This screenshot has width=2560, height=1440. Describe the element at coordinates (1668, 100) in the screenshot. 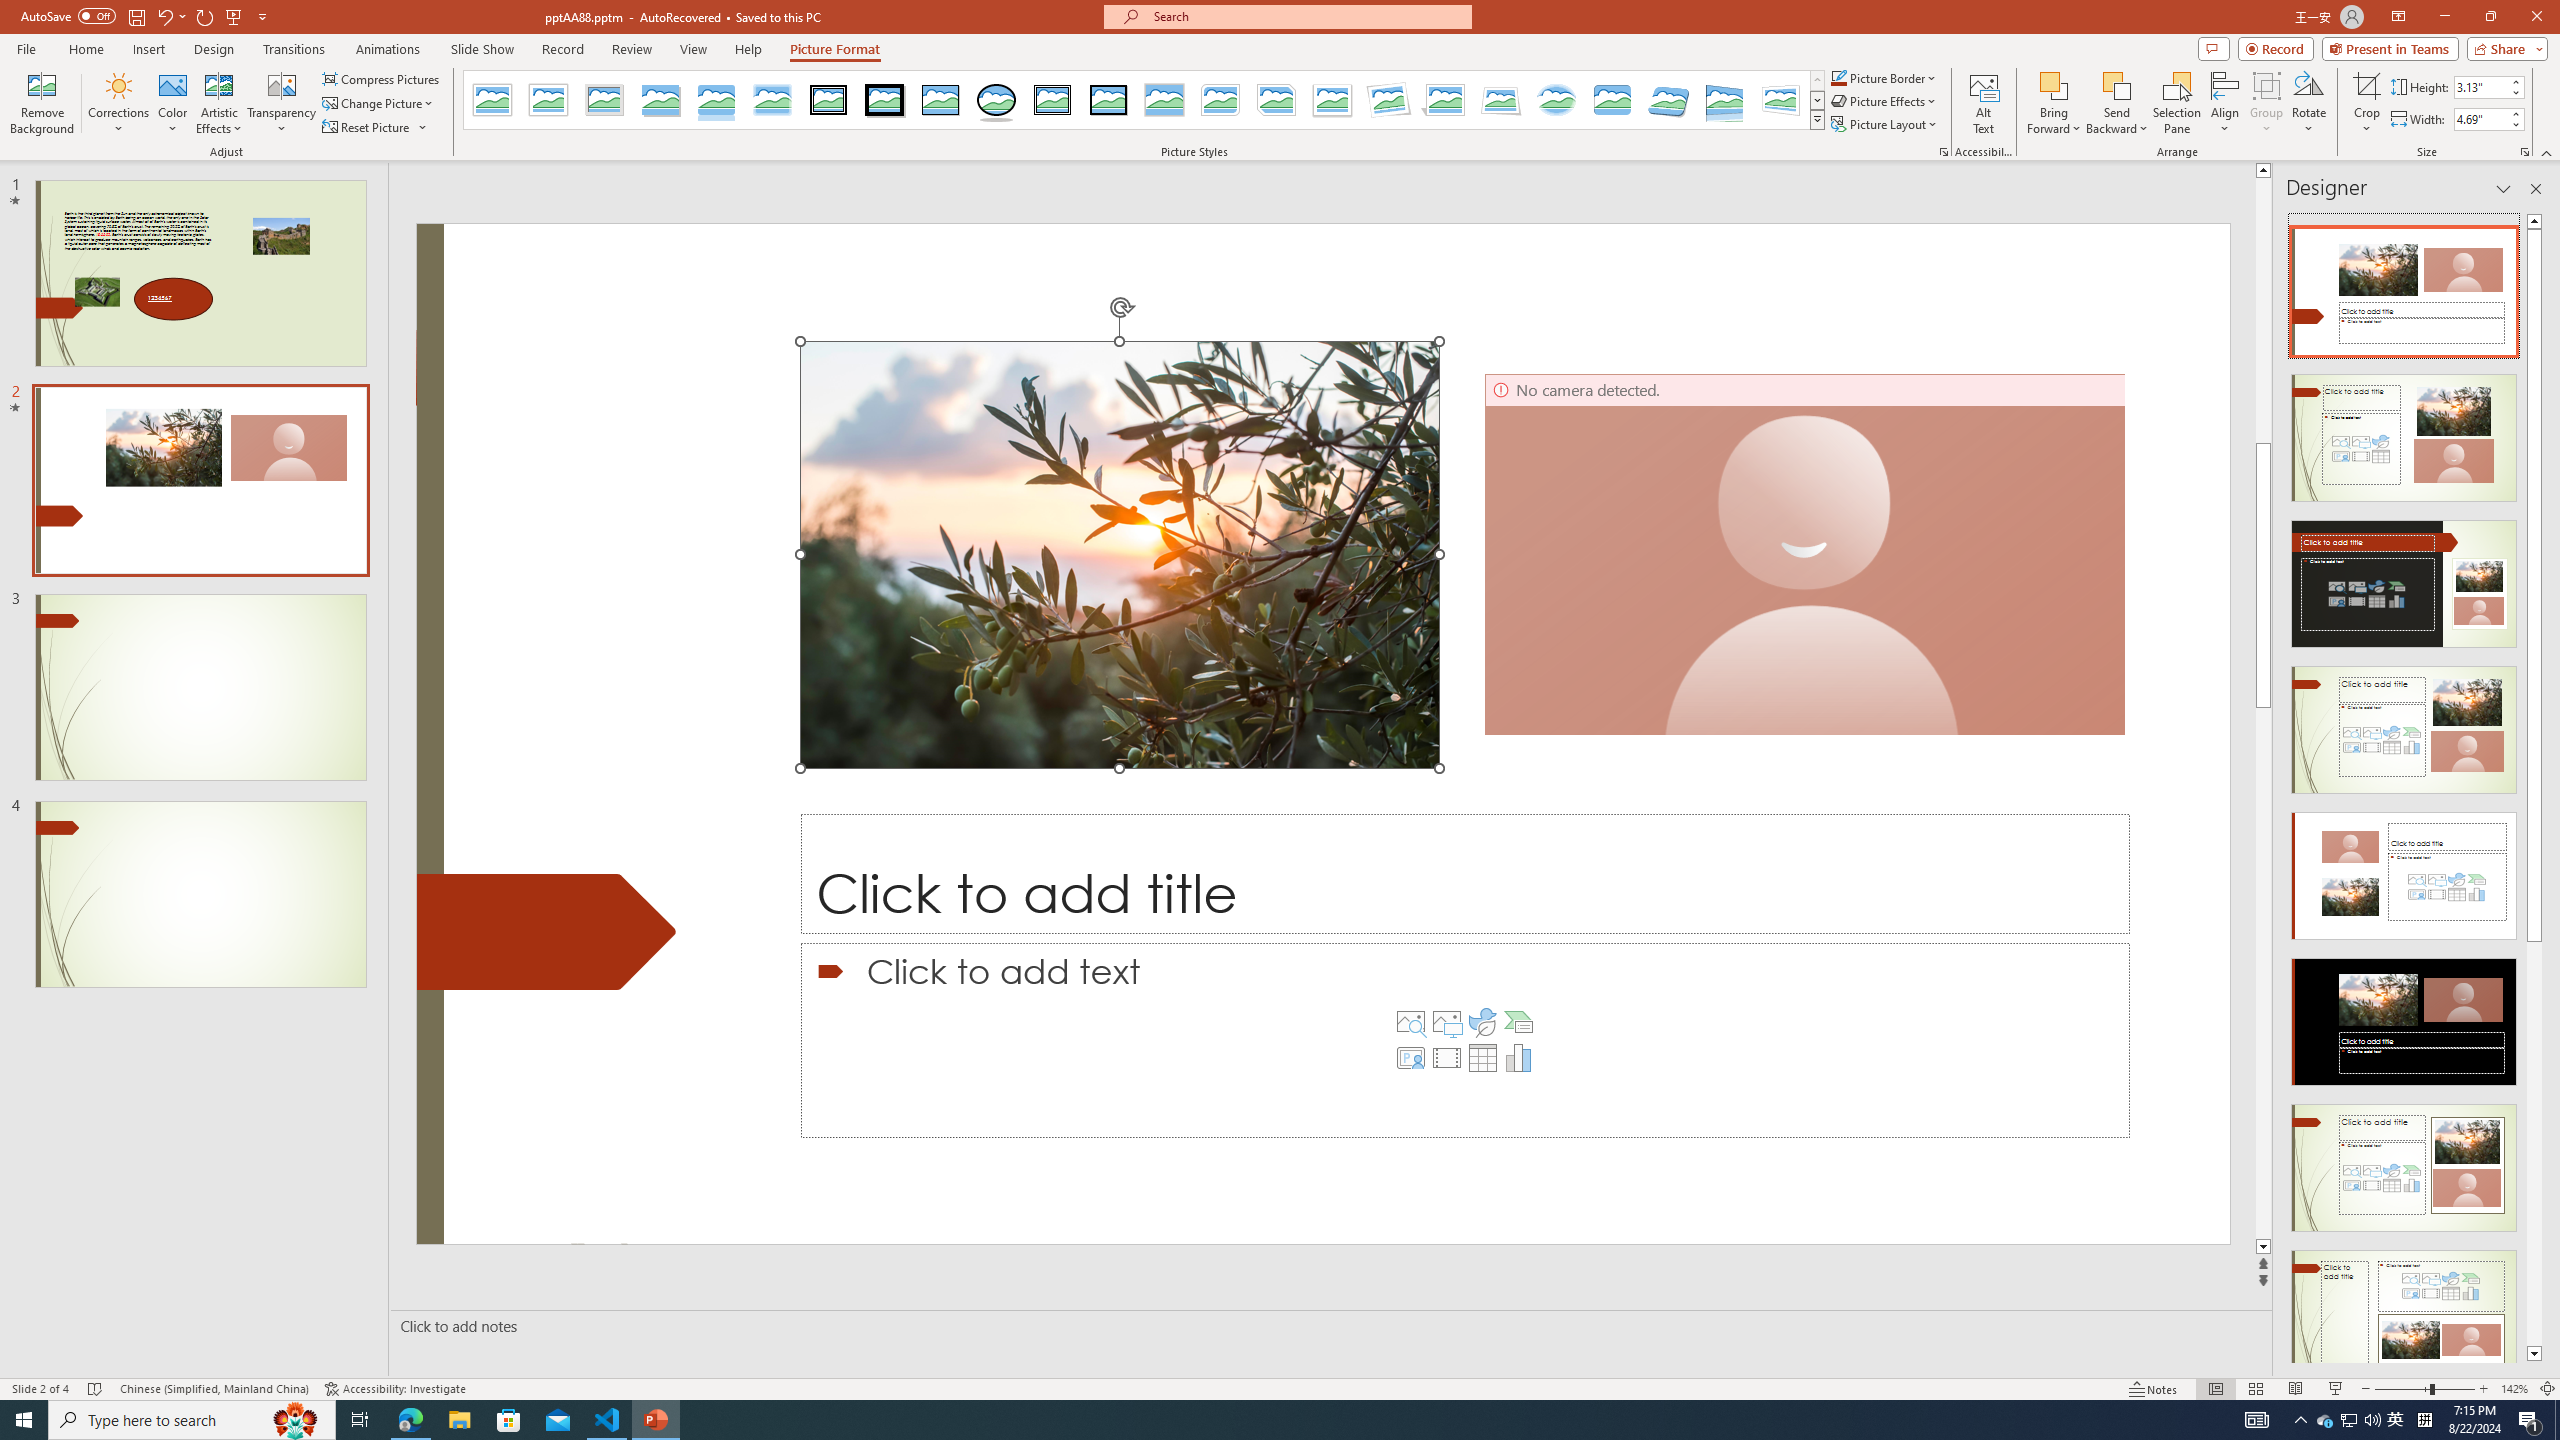

I see `Bevel Perspective` at that location.